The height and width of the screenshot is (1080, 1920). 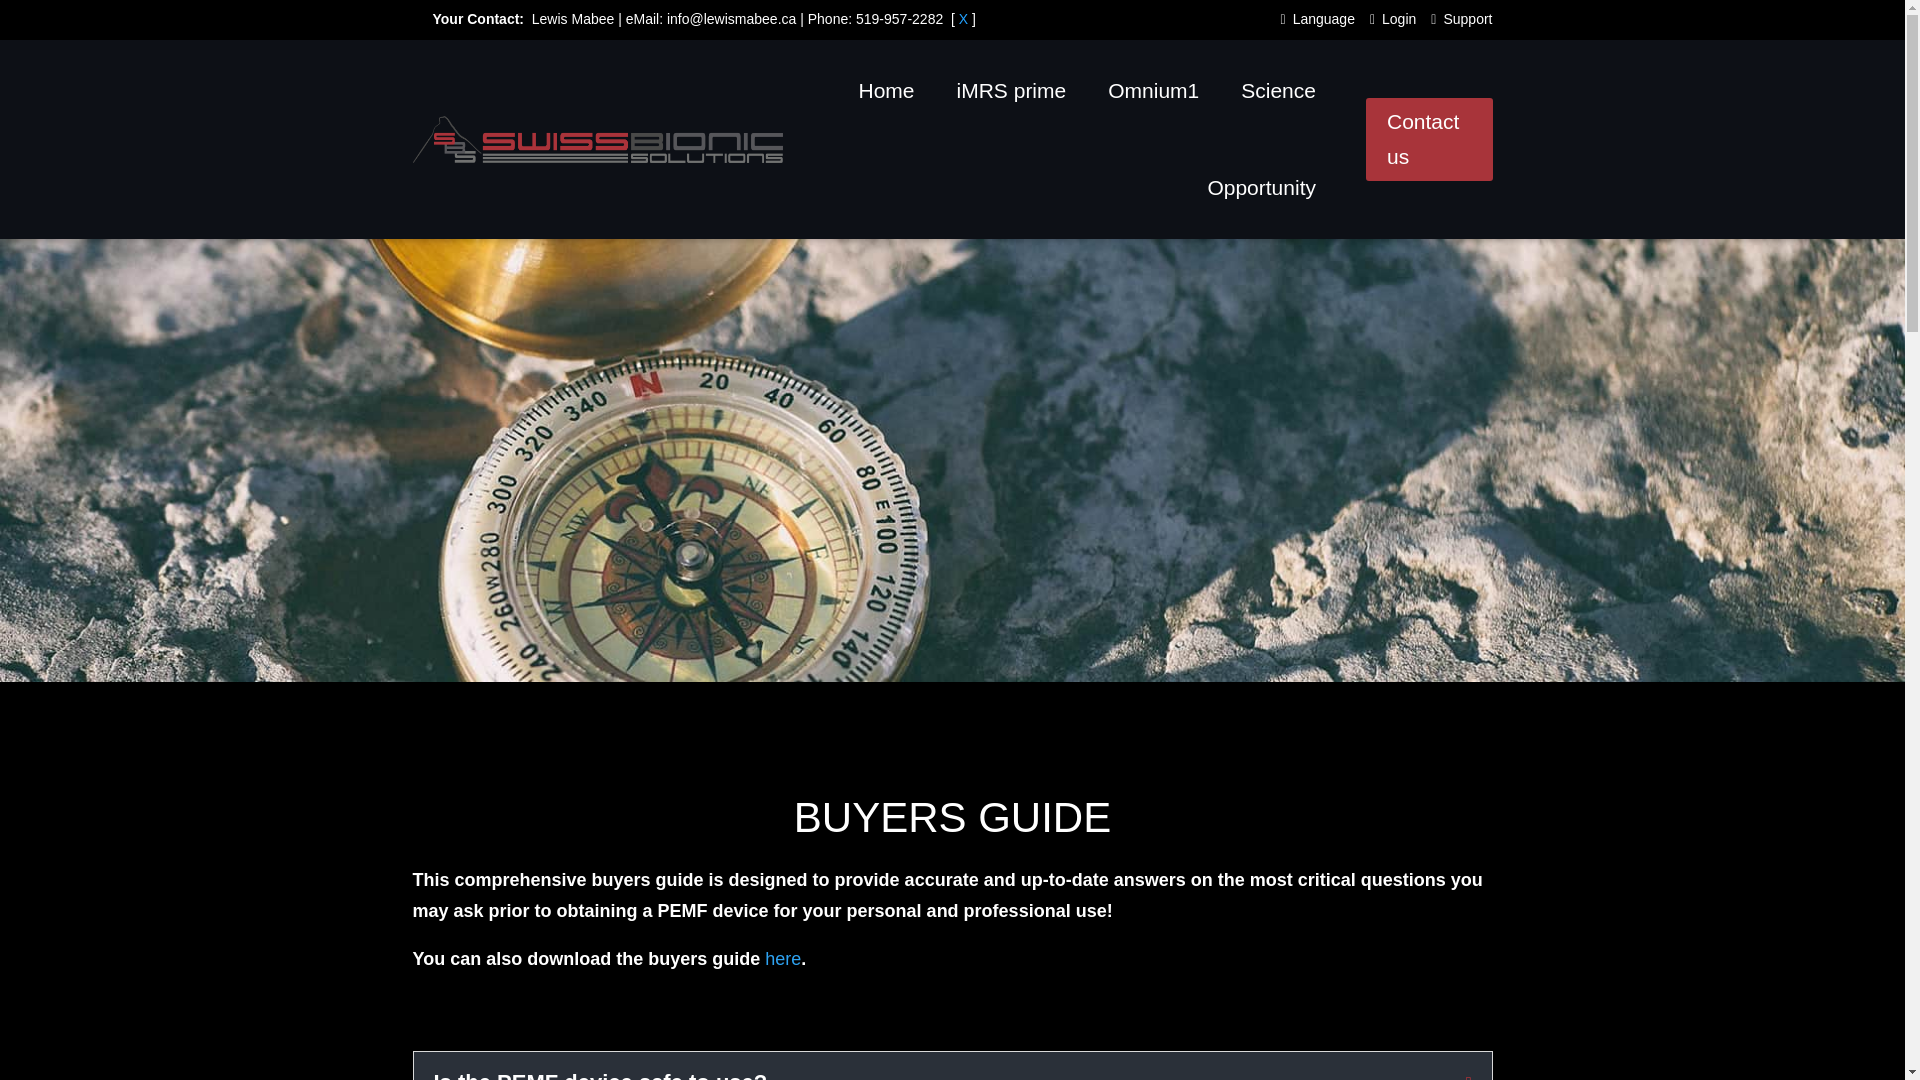 What do you see at coordinates (1152, 91) in the screenshot?
I see `Omnium1` at bounding box center [1152, 91].